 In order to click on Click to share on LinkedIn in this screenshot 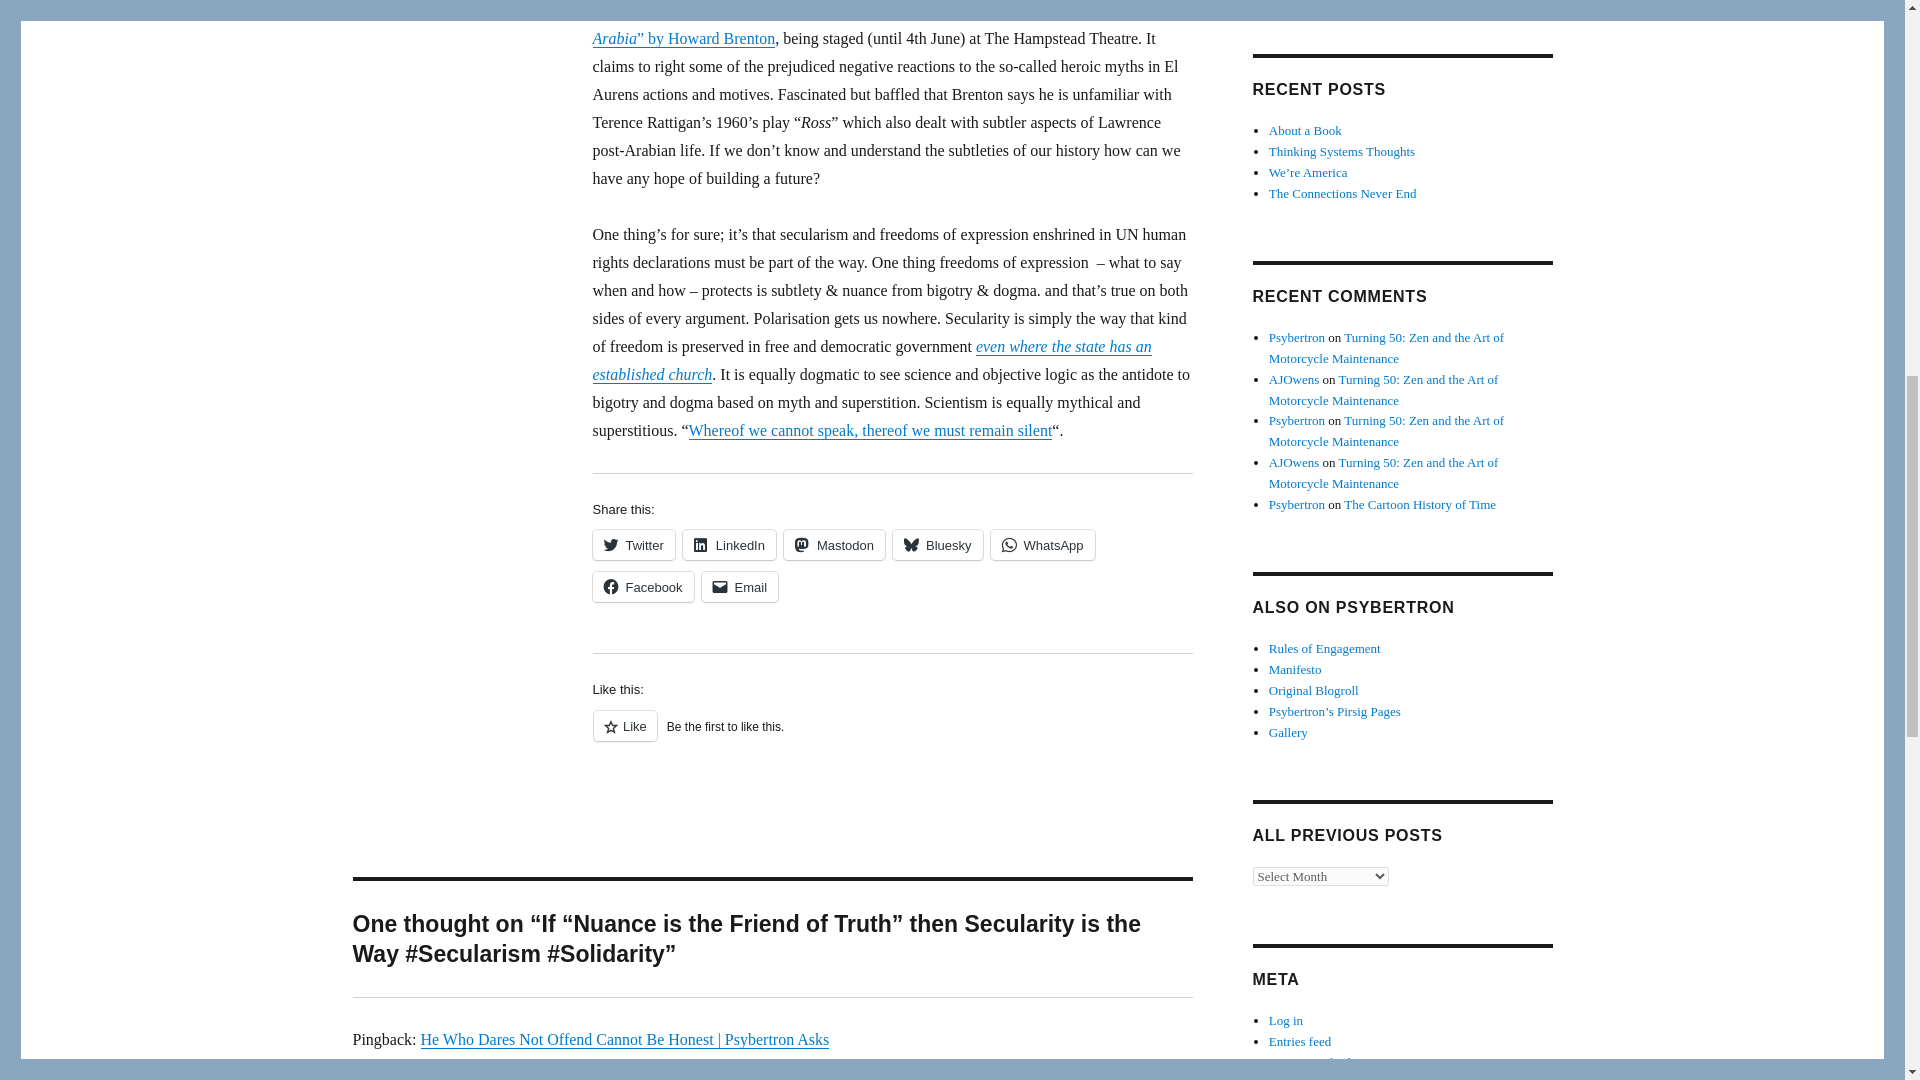, I will do `click(729, 545)`.